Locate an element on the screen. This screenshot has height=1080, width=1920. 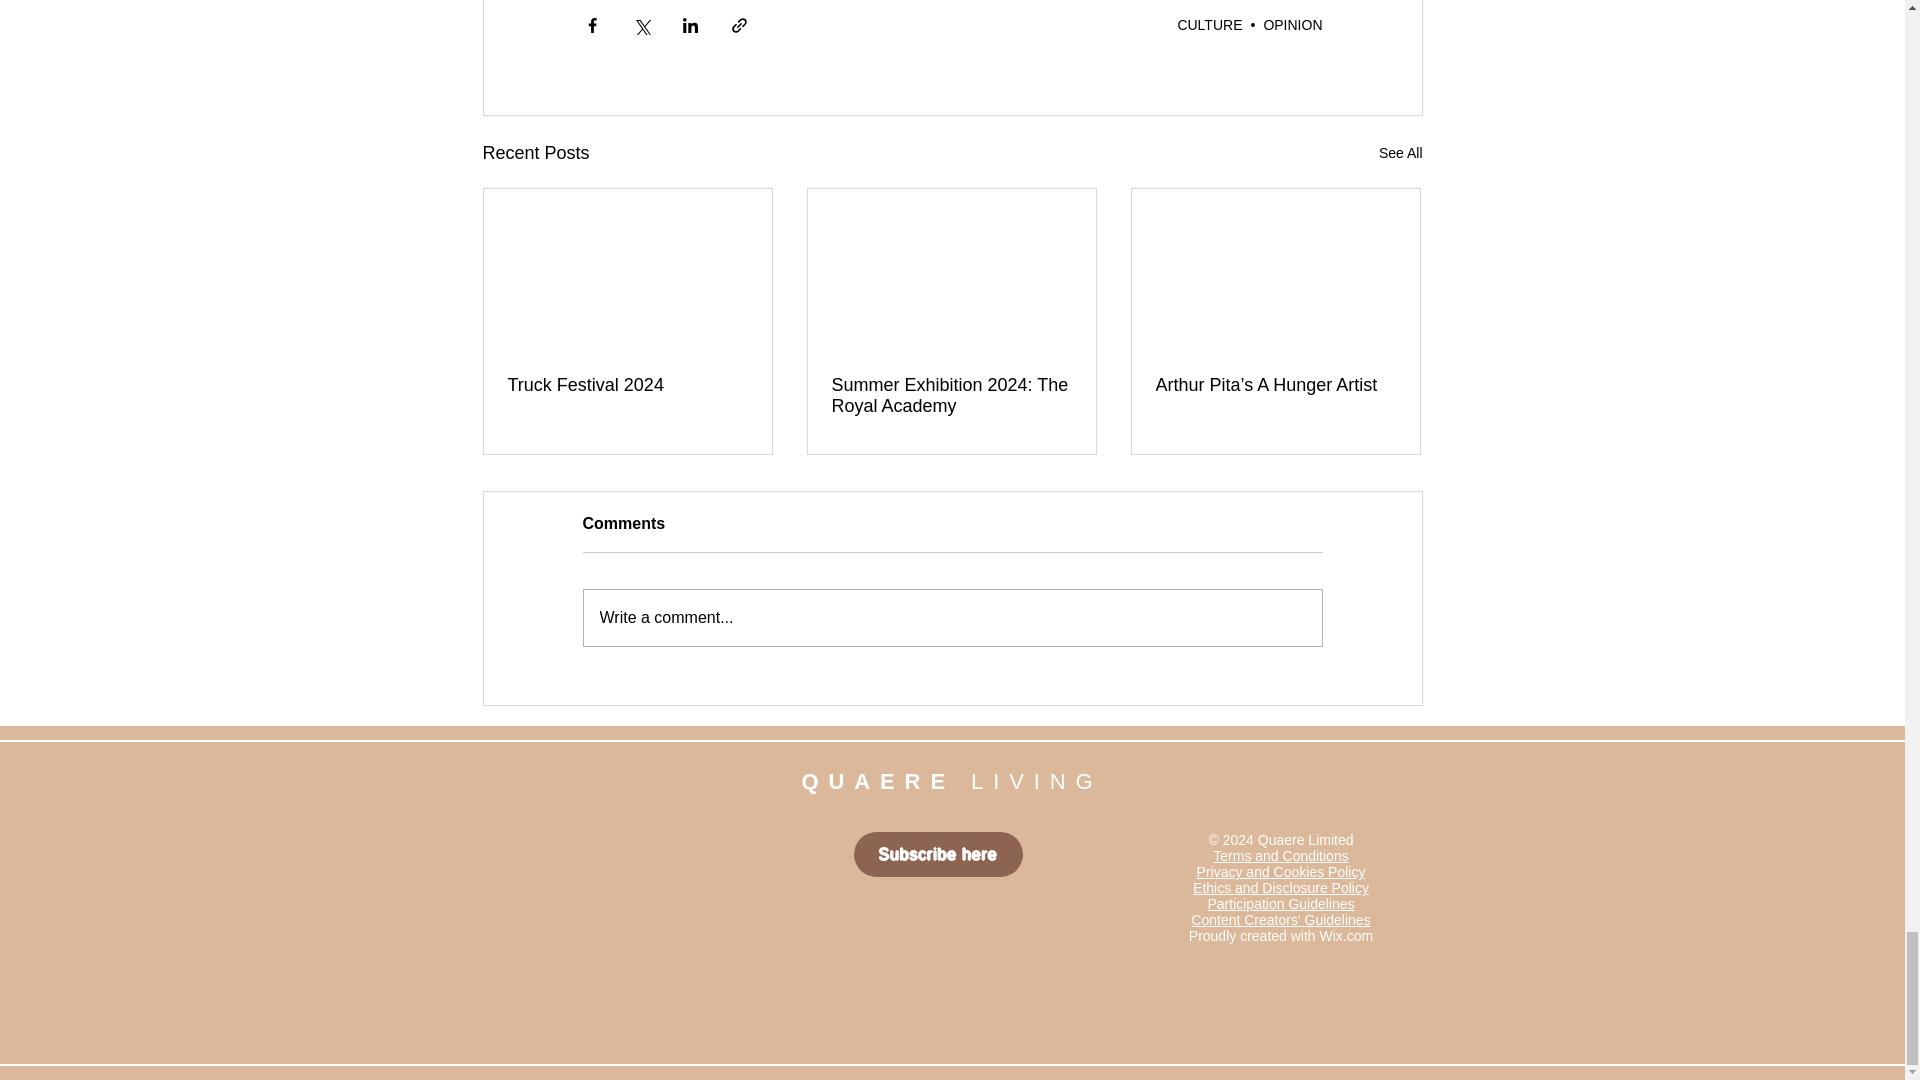
CULTURE is located at coordinates (1209, 25).